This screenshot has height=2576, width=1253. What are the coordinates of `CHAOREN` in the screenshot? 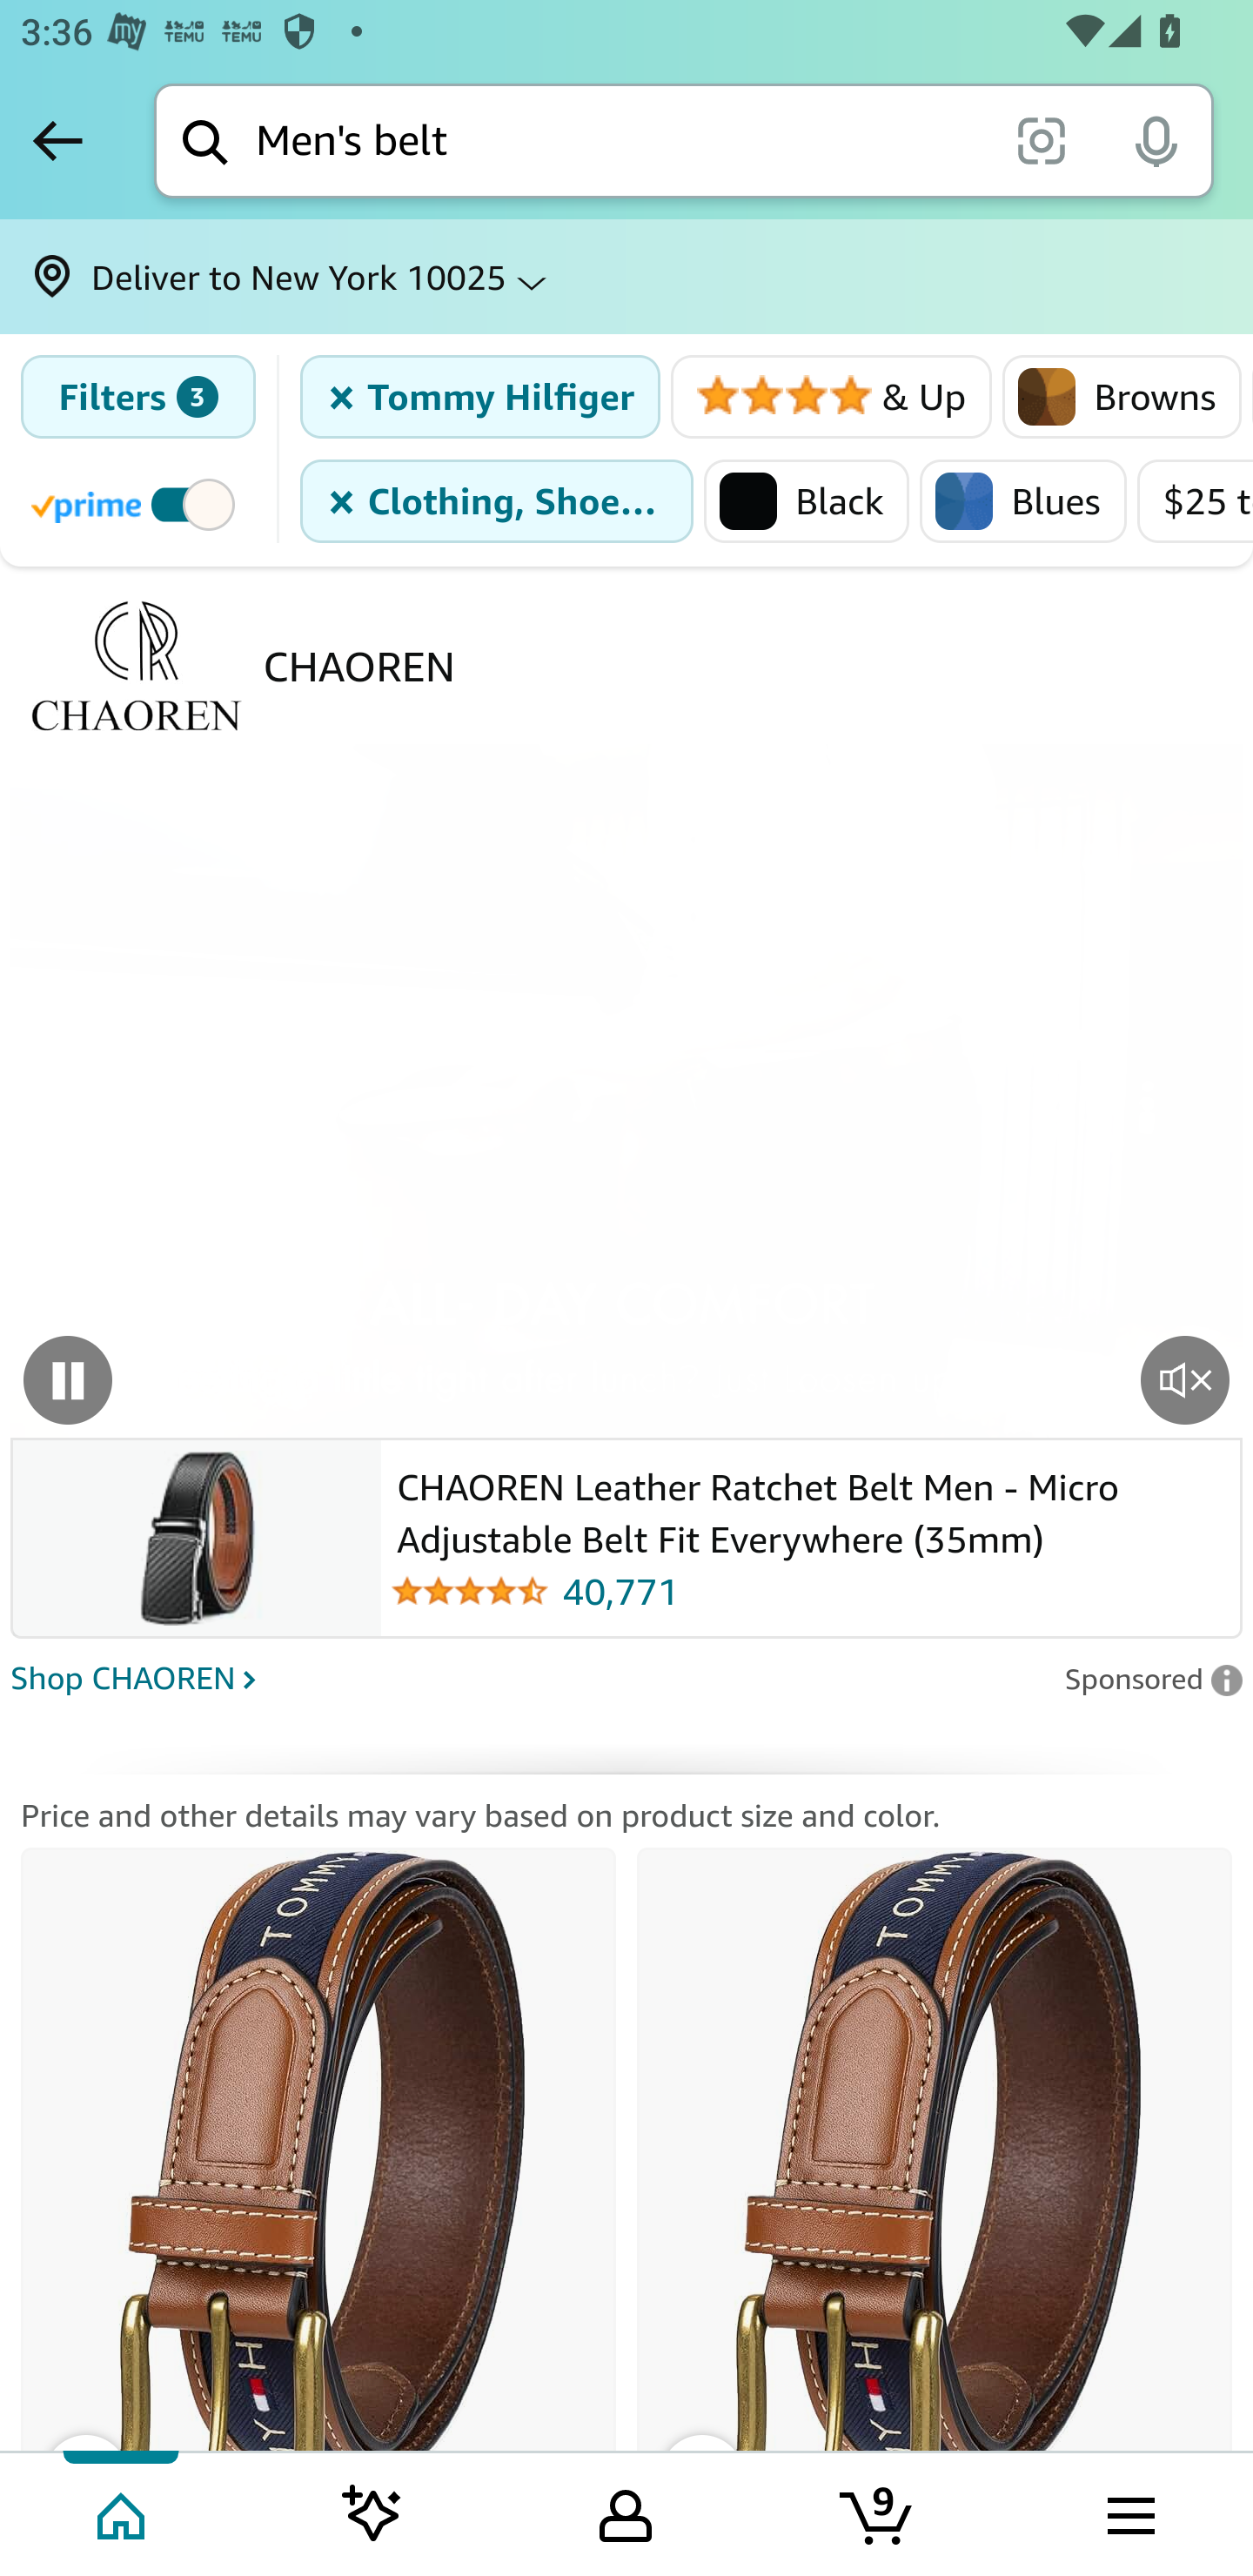 It's located at (358, 666).